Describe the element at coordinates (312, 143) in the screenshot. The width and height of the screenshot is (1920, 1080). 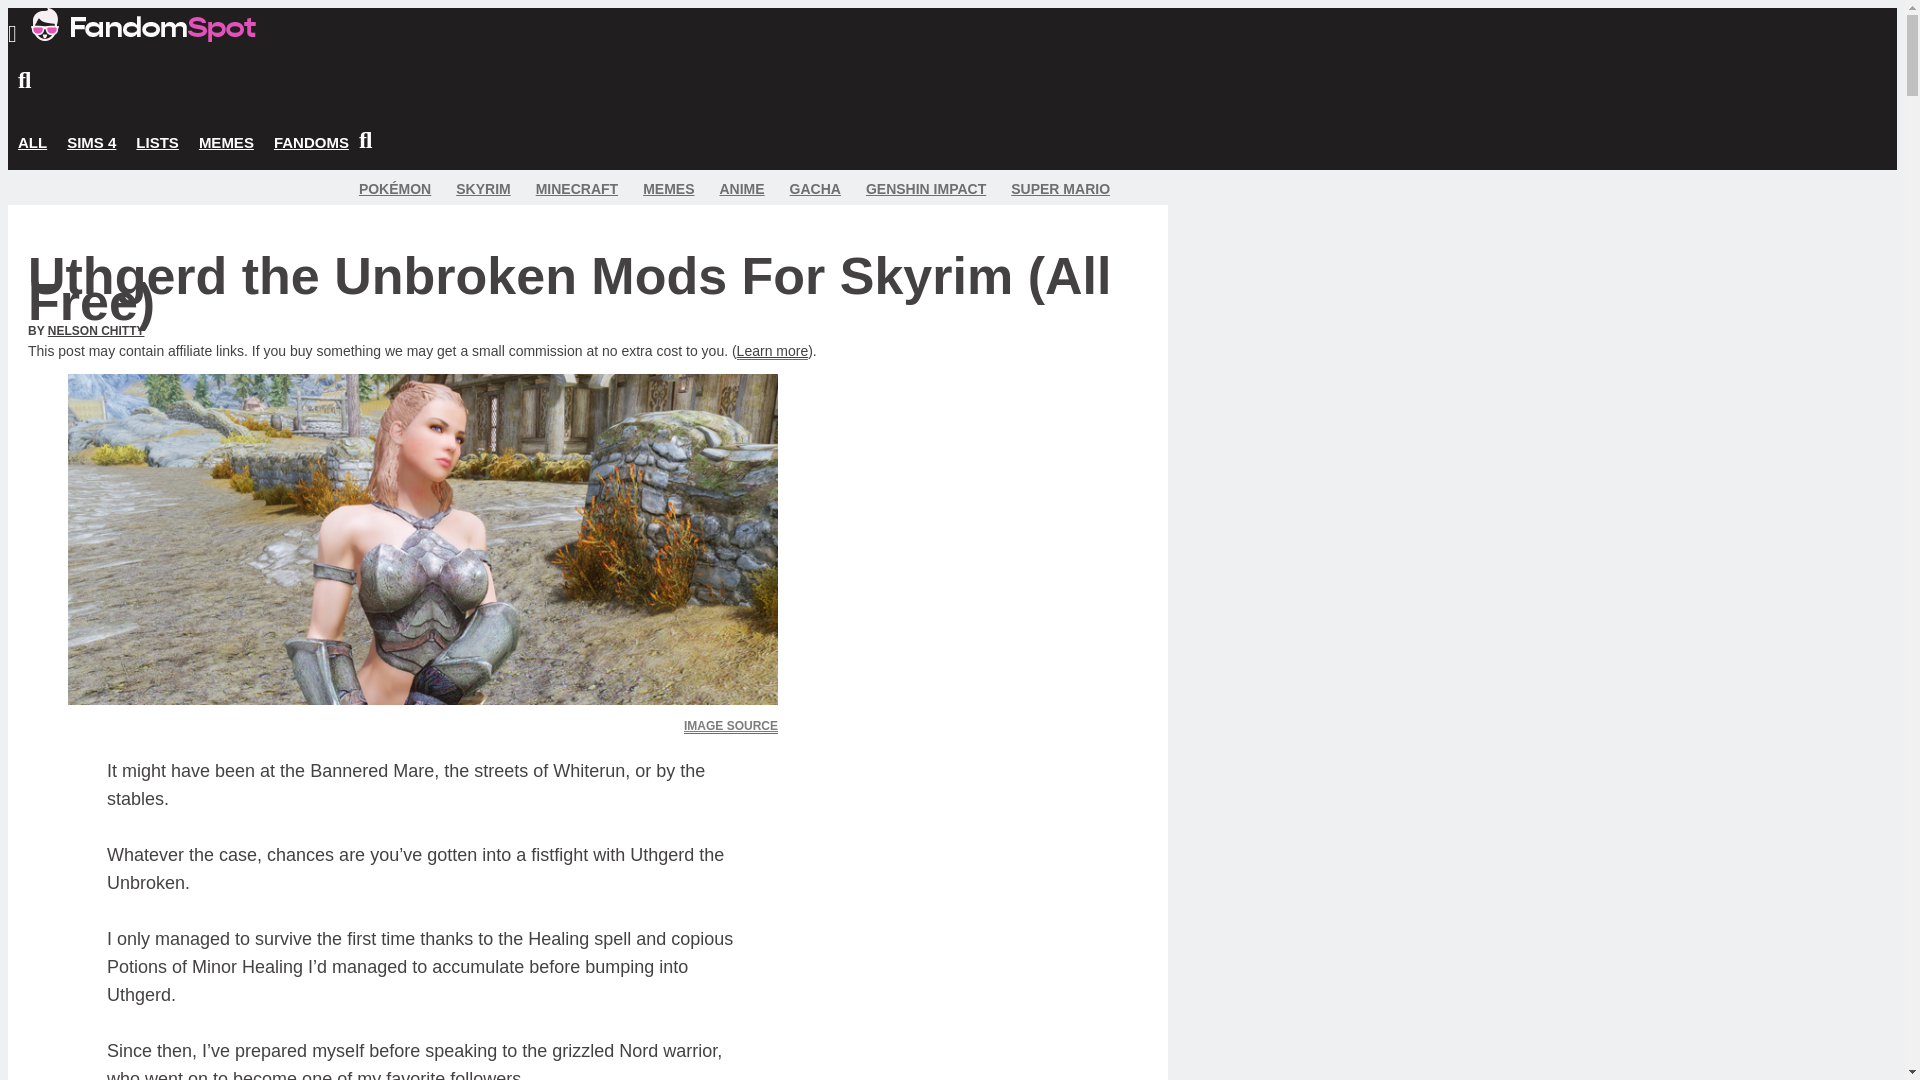
I see `FANDOMS` at that location.